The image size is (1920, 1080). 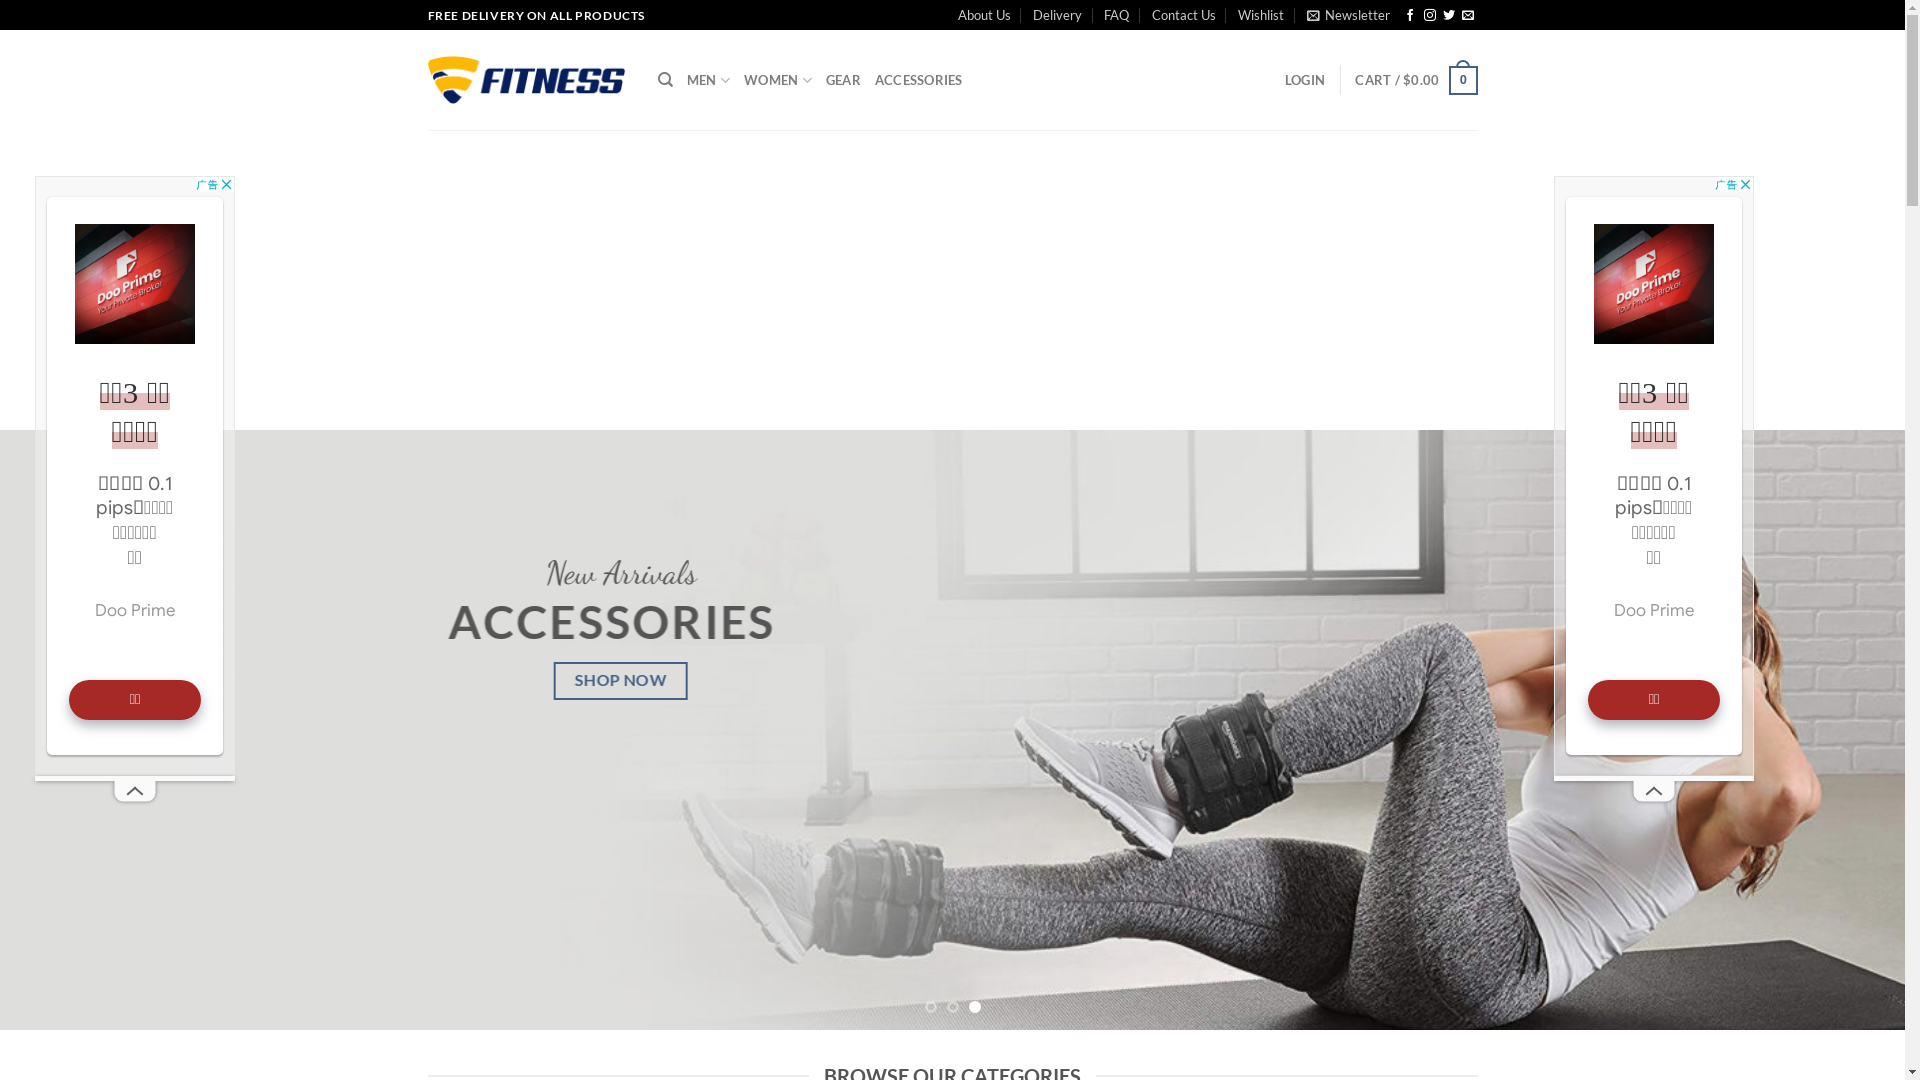 I want to click on WOMEN, so click(x=778, y=80).